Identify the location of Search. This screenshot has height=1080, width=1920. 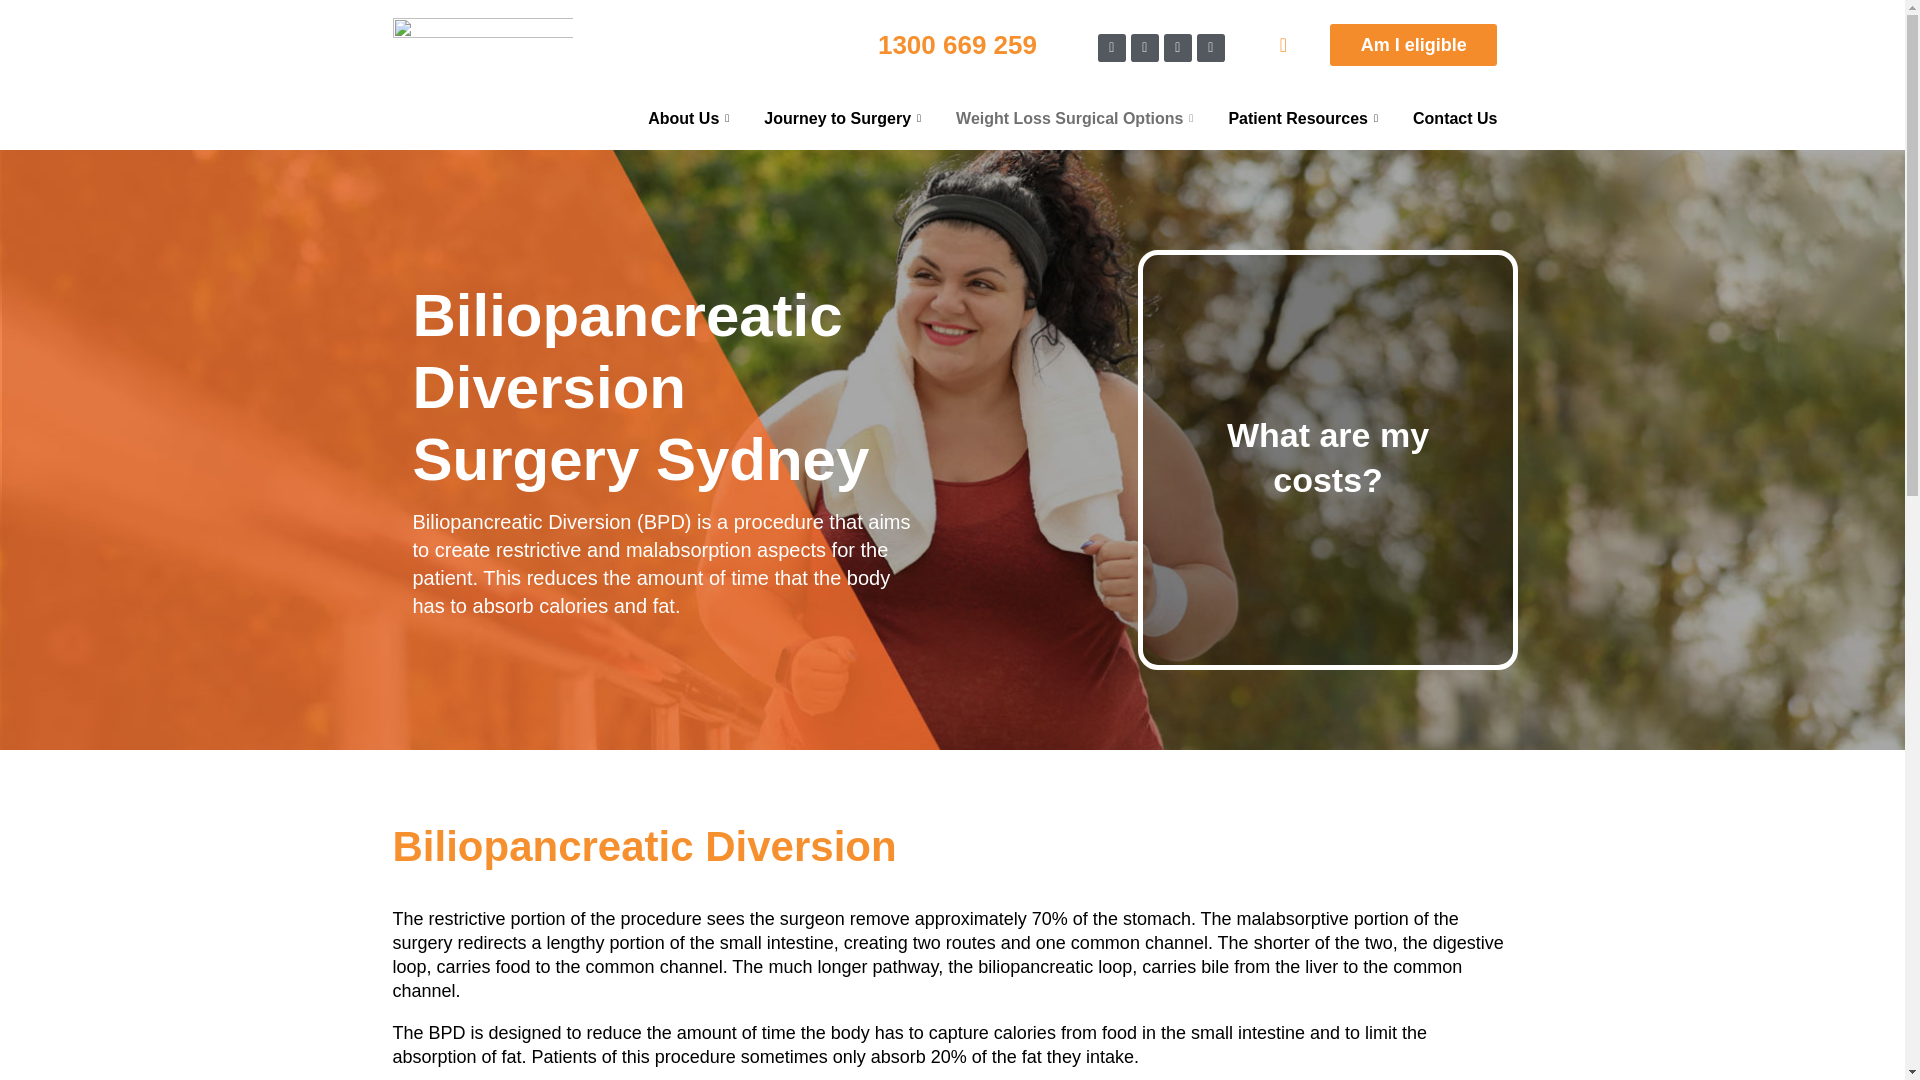
(1789, 1074).